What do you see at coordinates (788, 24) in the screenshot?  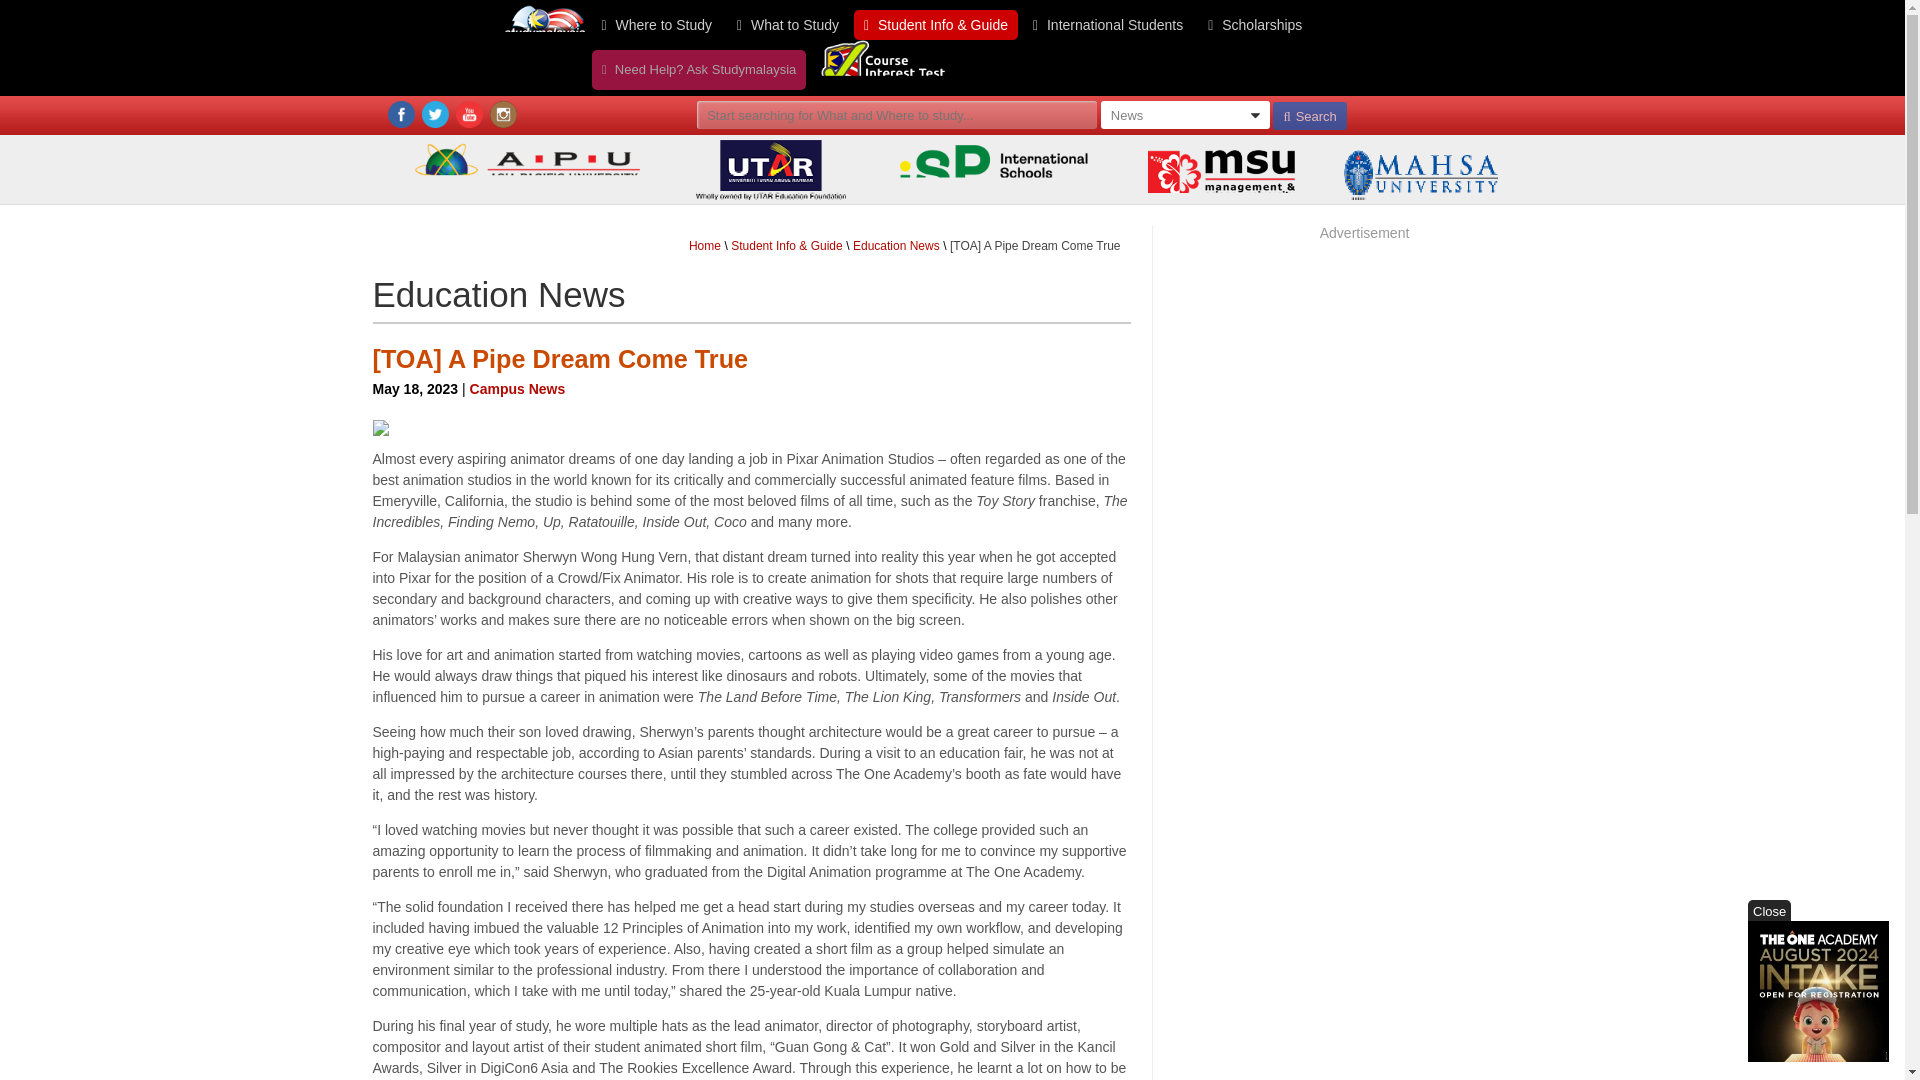 I see `What to Study` at bounding box center [788, 24].